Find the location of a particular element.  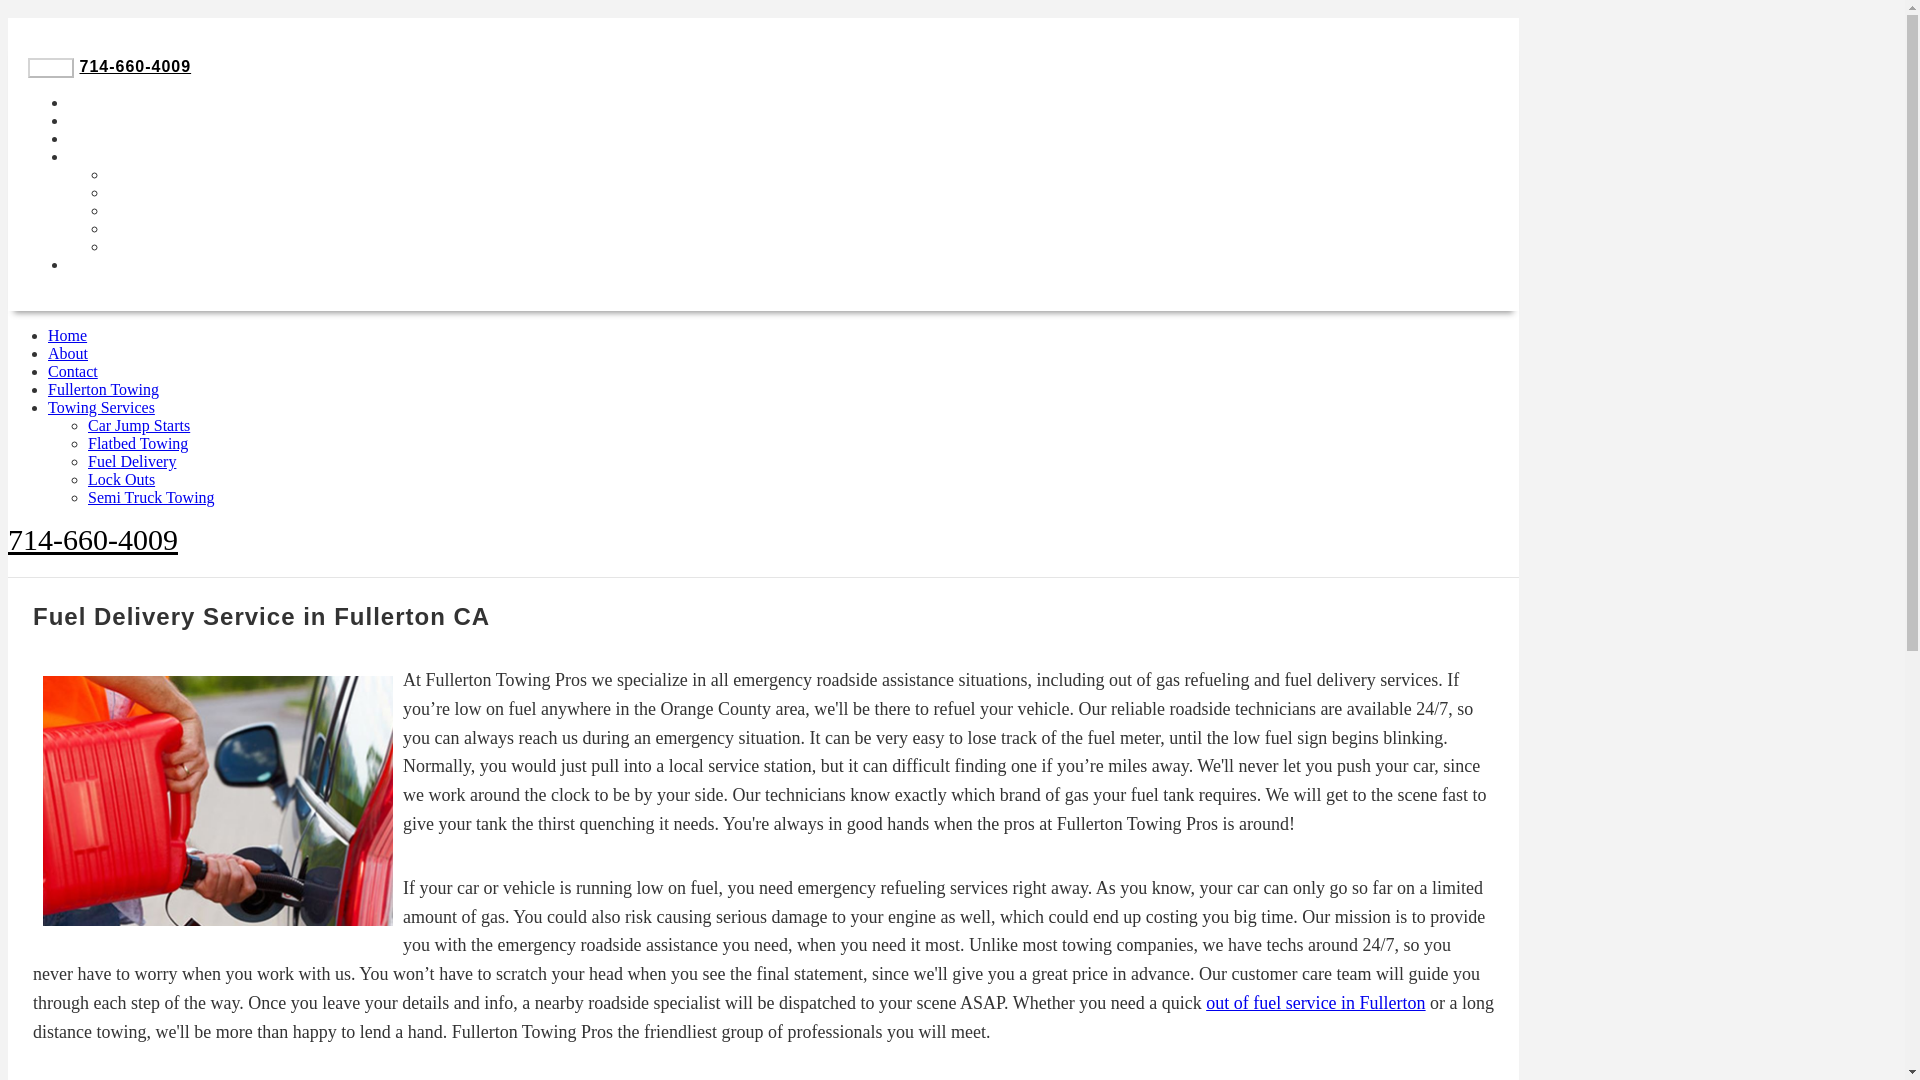

SEMI TRUCK TOWING is located at coordinates (200, 246).